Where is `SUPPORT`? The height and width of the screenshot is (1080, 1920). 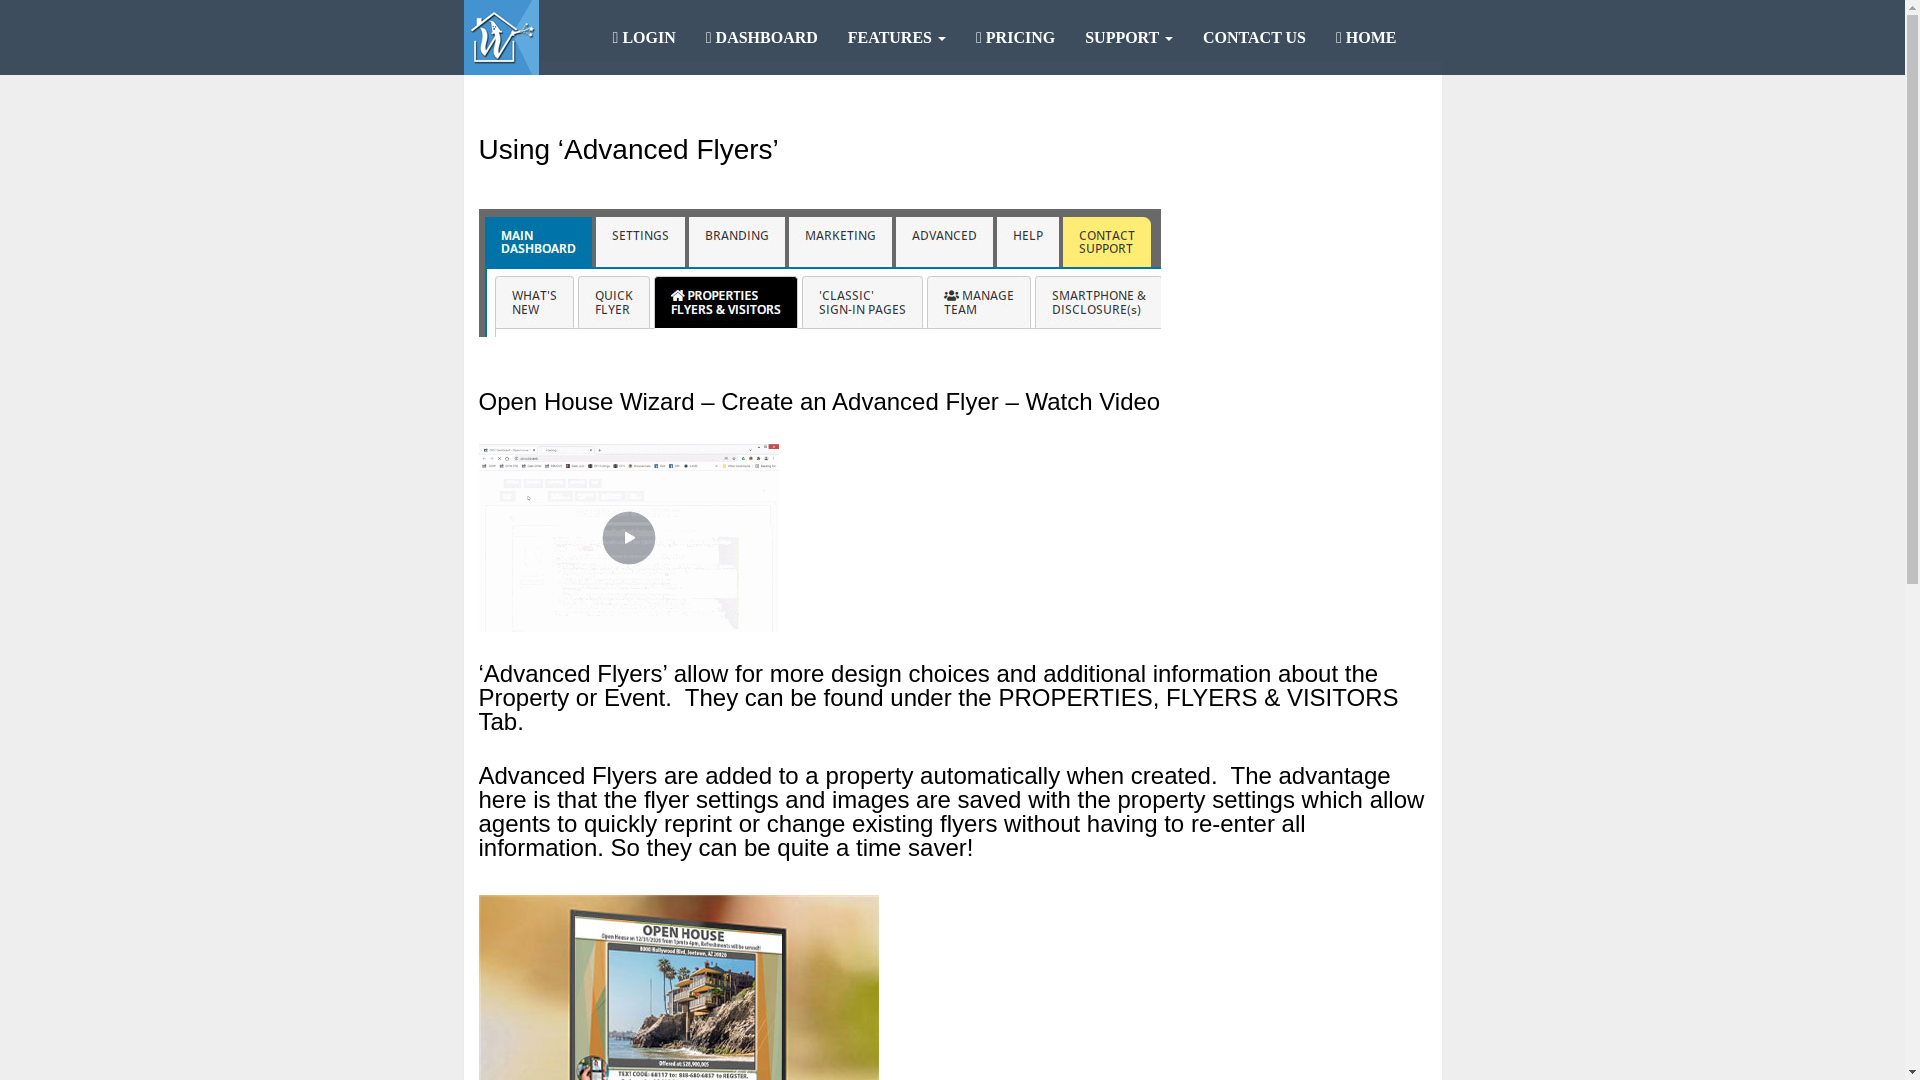
SUPPORT is located at coordinates (1128, 37).